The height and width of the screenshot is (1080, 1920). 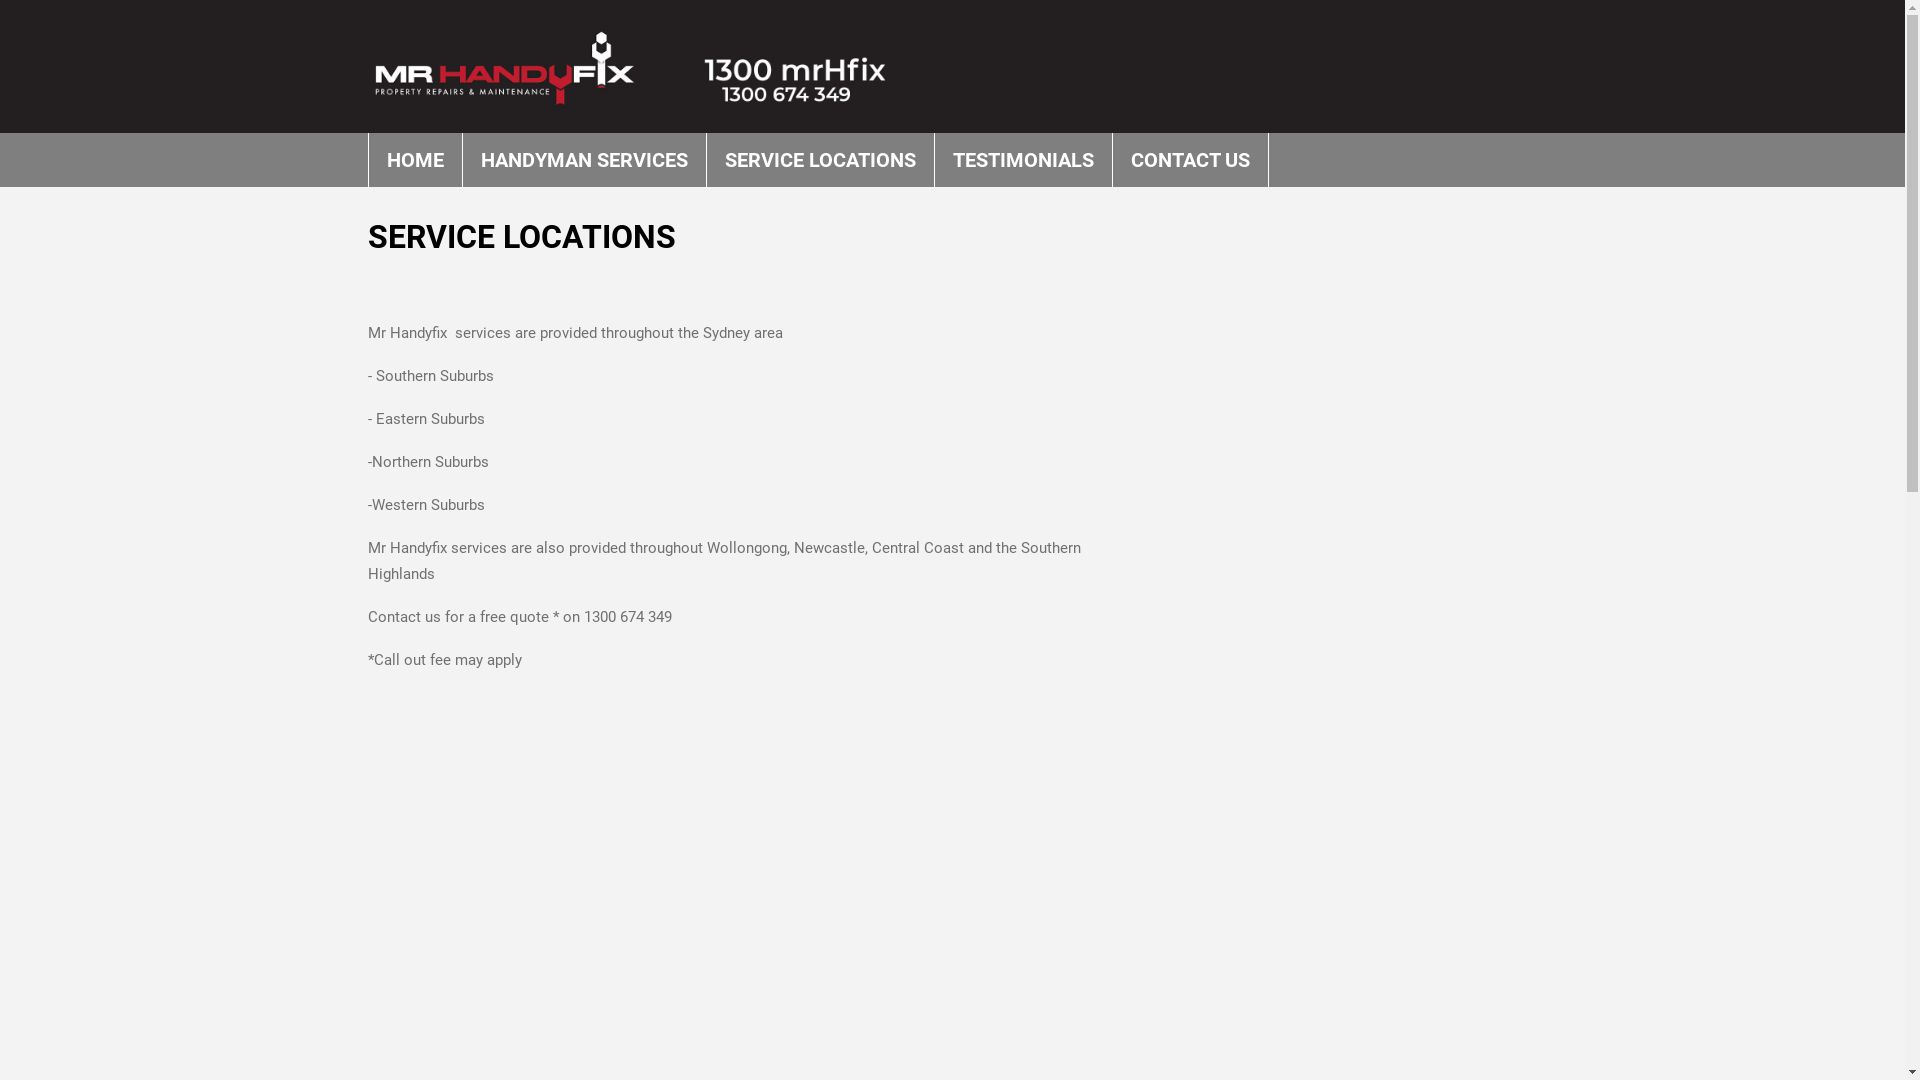 I want to click on SERVICE LOCATIONS, so click(x=820, y=160).